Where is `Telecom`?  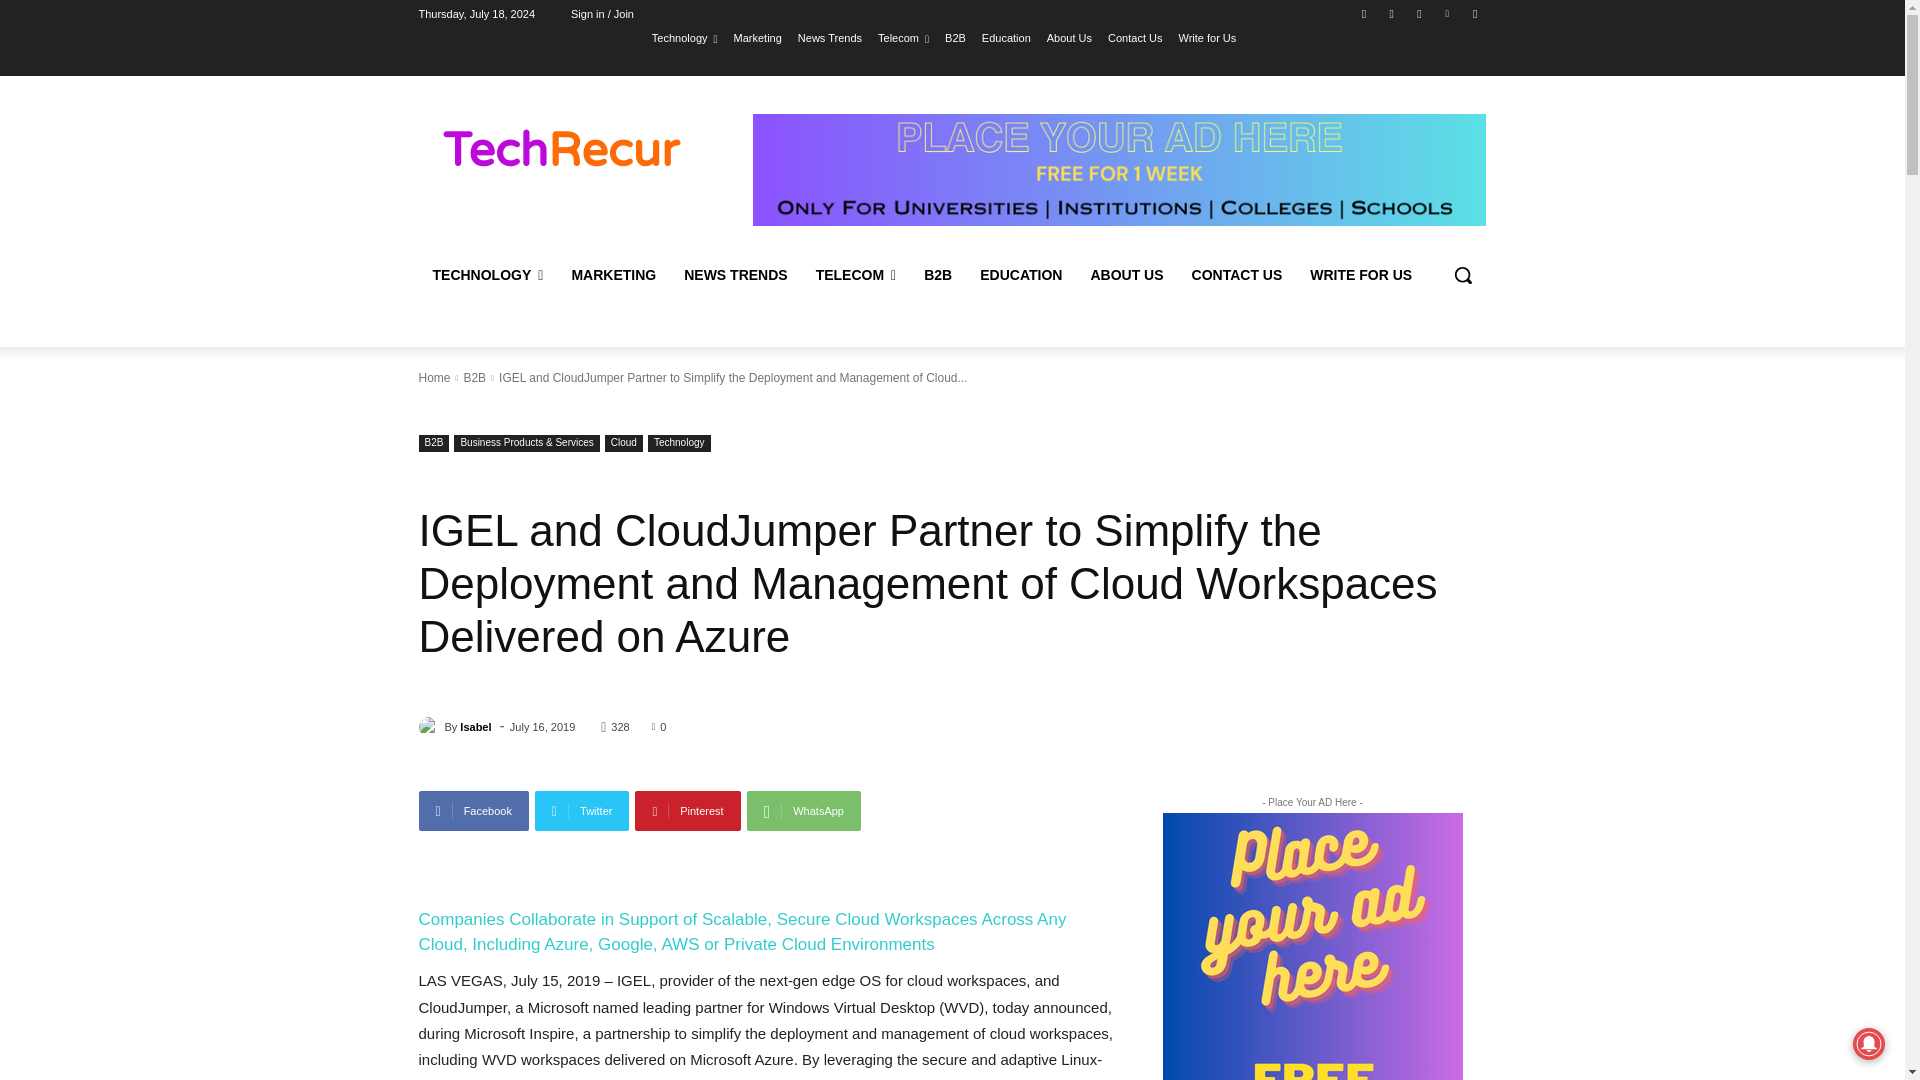
Telecom is located at coordinates (903, 37).